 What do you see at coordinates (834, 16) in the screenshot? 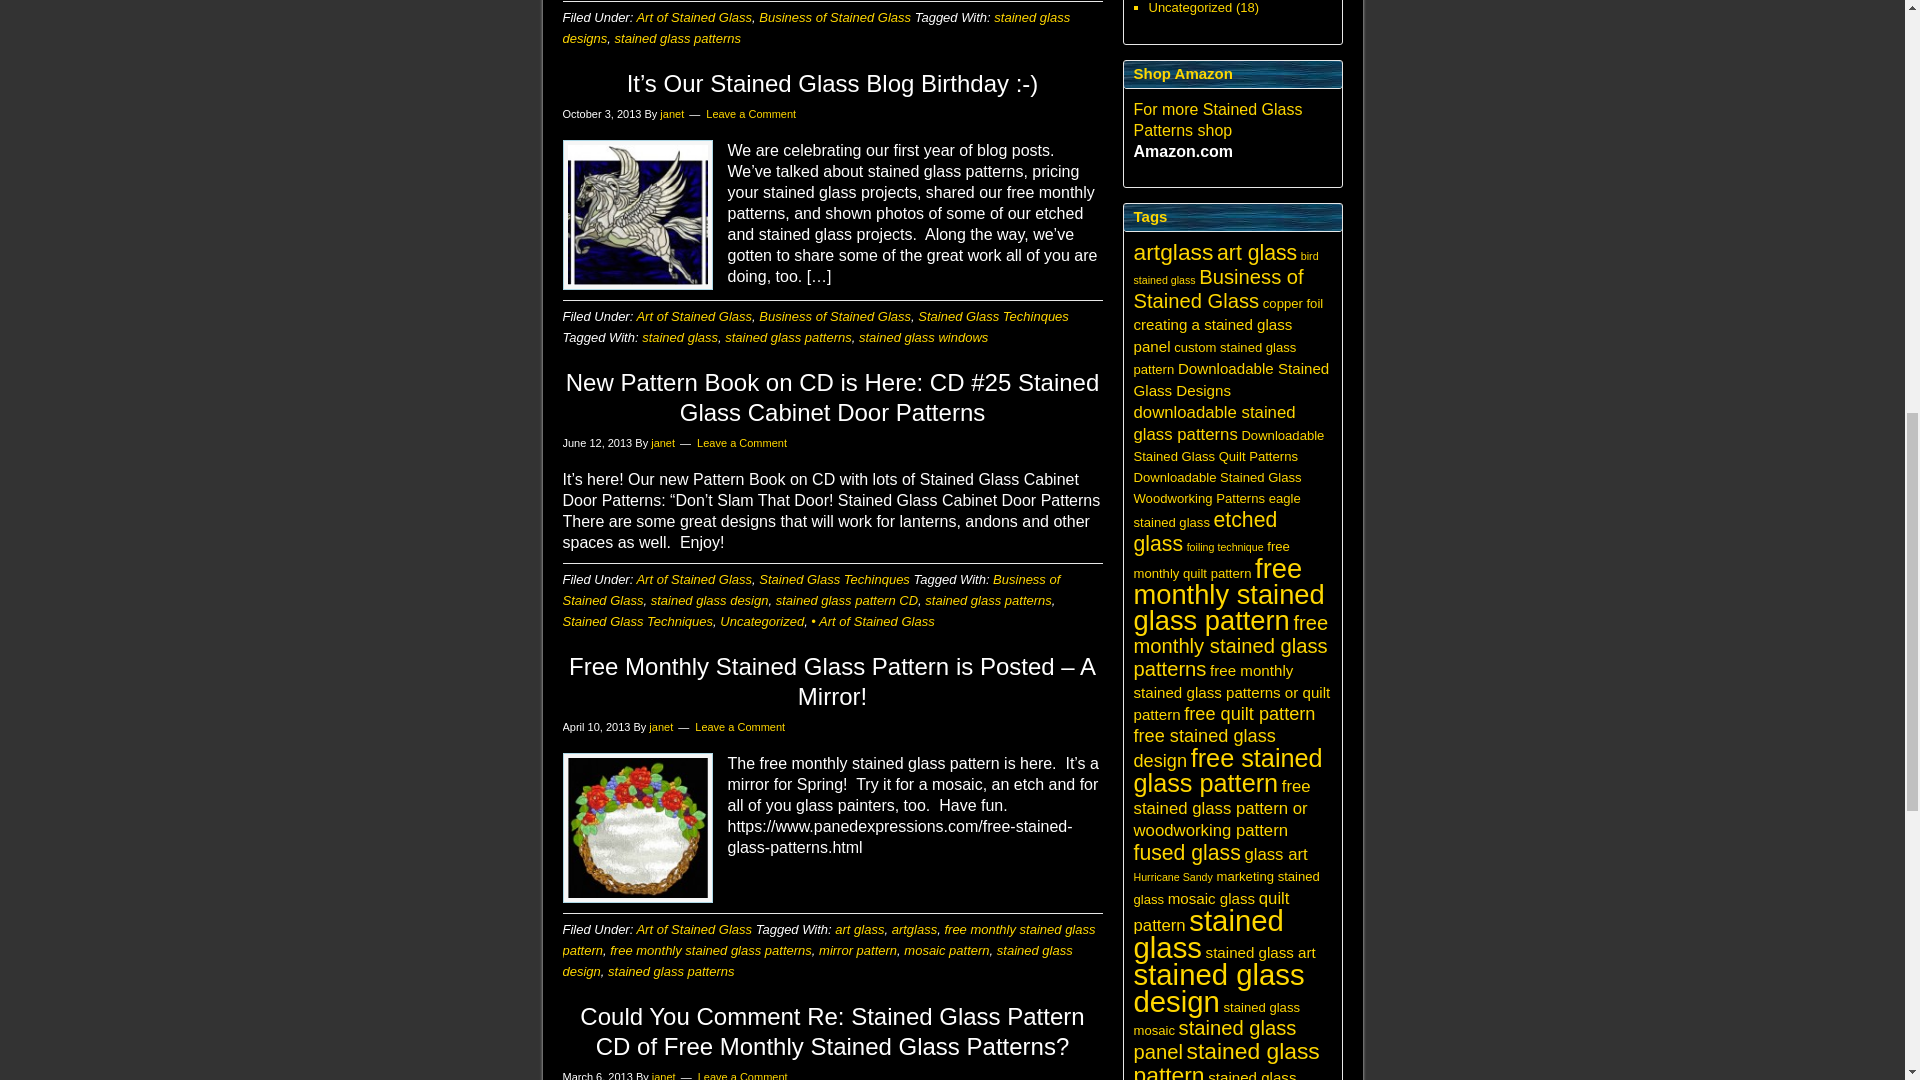
I see `Business of Stained Glass` at bounding box center [834, 16].